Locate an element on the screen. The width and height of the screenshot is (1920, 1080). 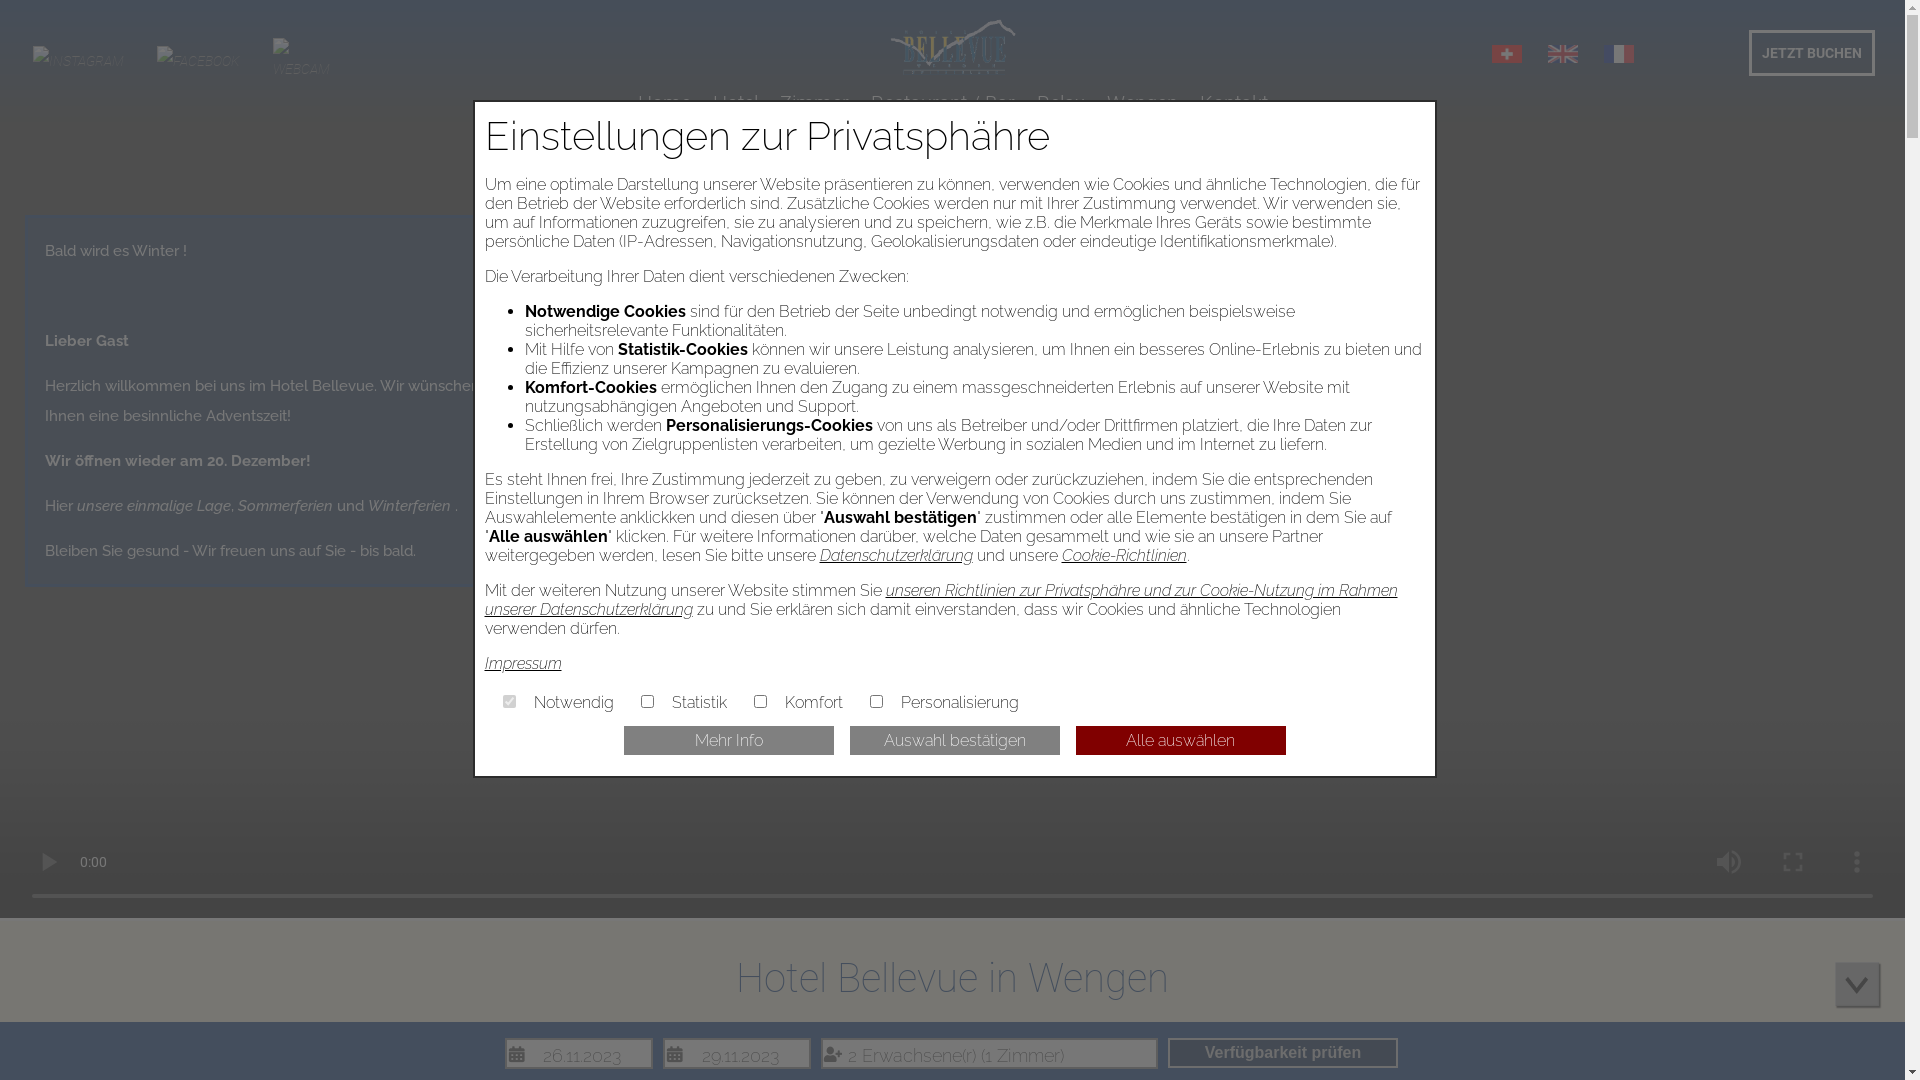
Webcam is located at coordinates (302, 61).